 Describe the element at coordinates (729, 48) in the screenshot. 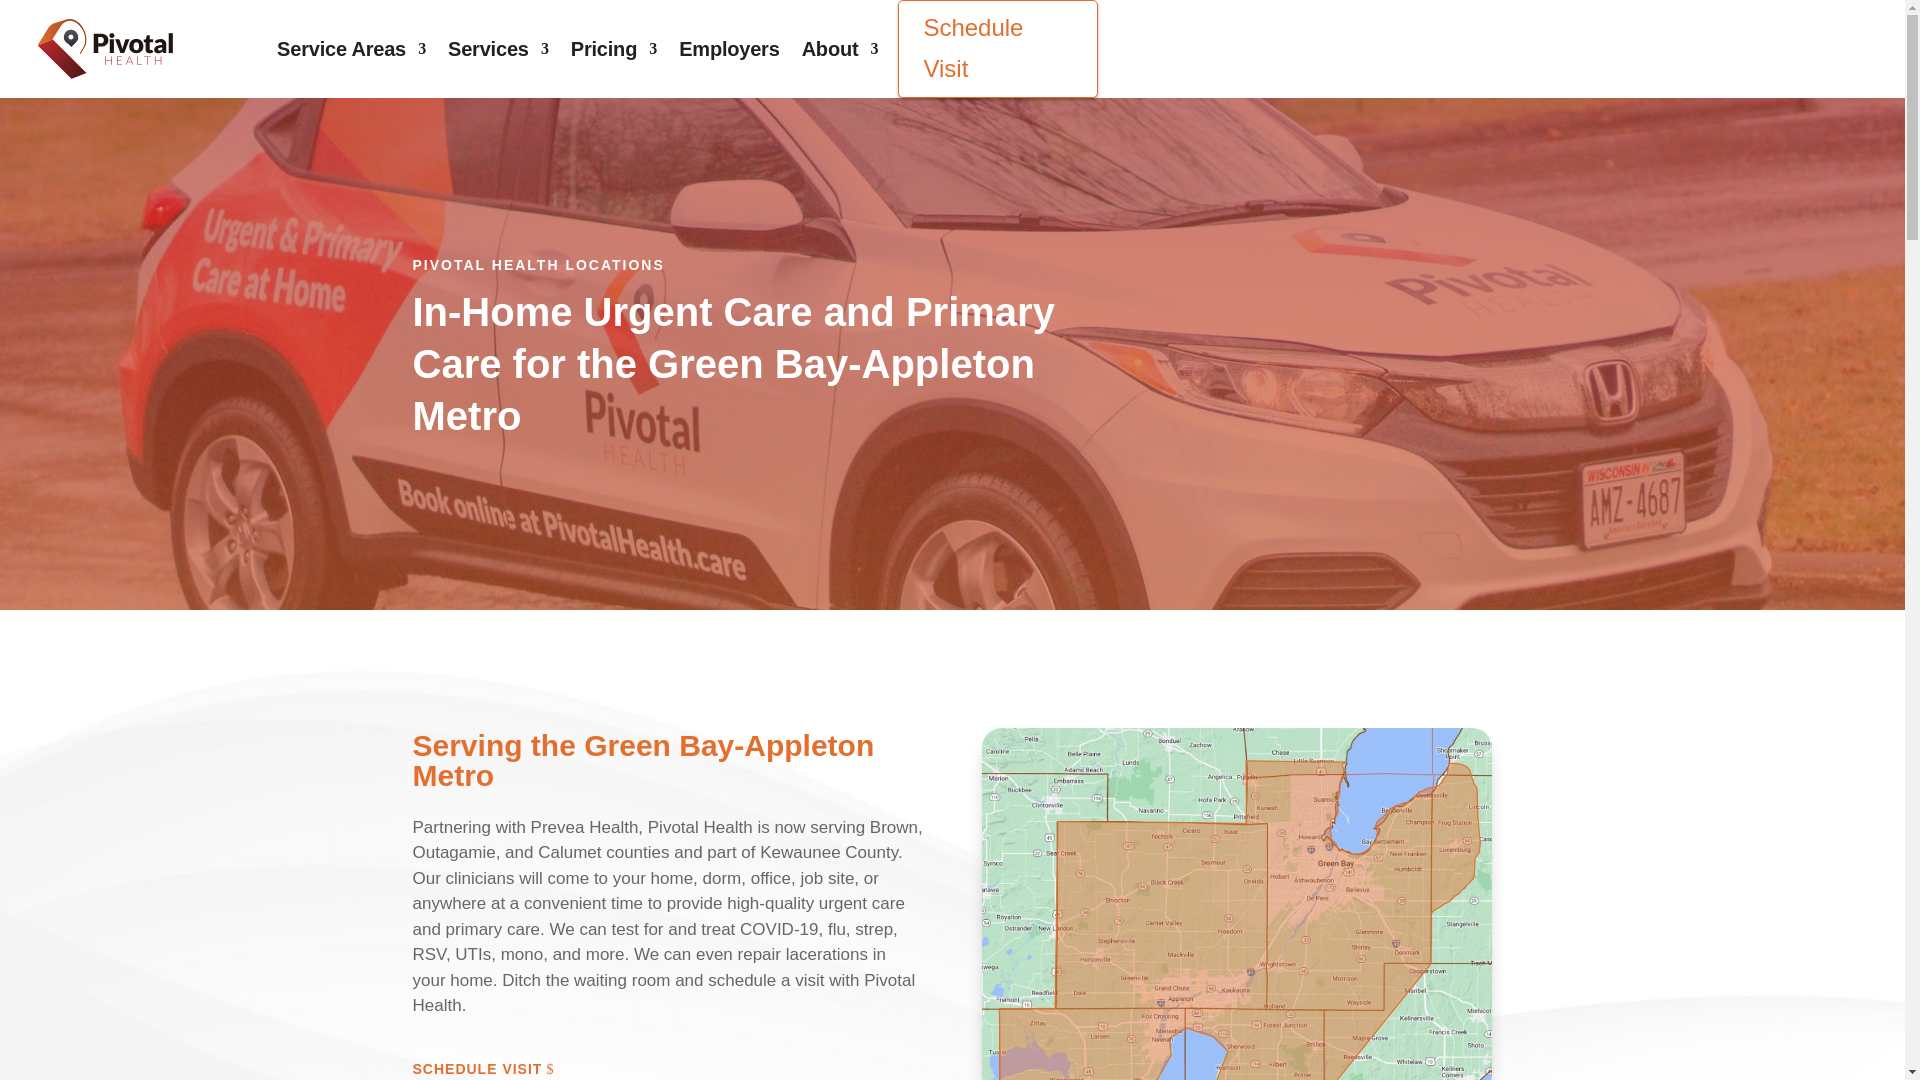

I see `Employers` at that location.